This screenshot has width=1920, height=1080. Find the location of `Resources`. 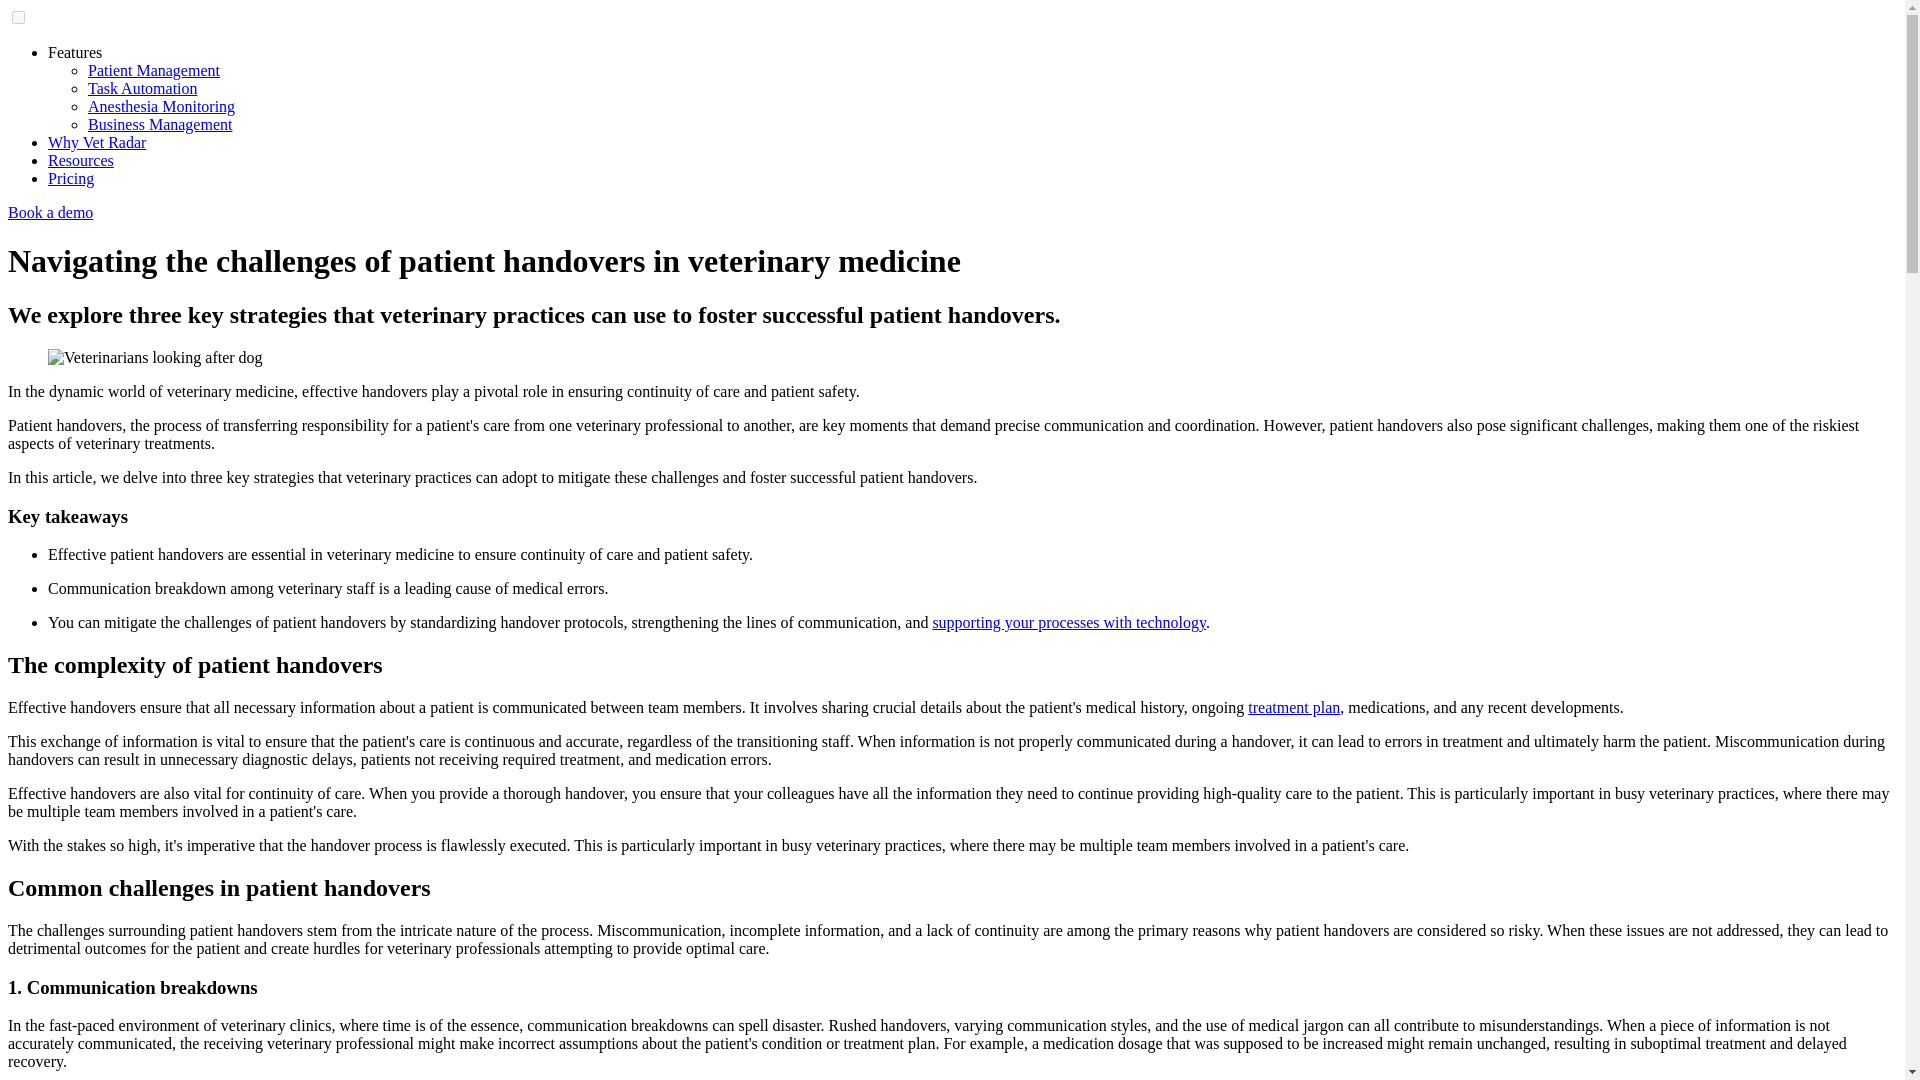

Resources is located at coordinates (80, 160).